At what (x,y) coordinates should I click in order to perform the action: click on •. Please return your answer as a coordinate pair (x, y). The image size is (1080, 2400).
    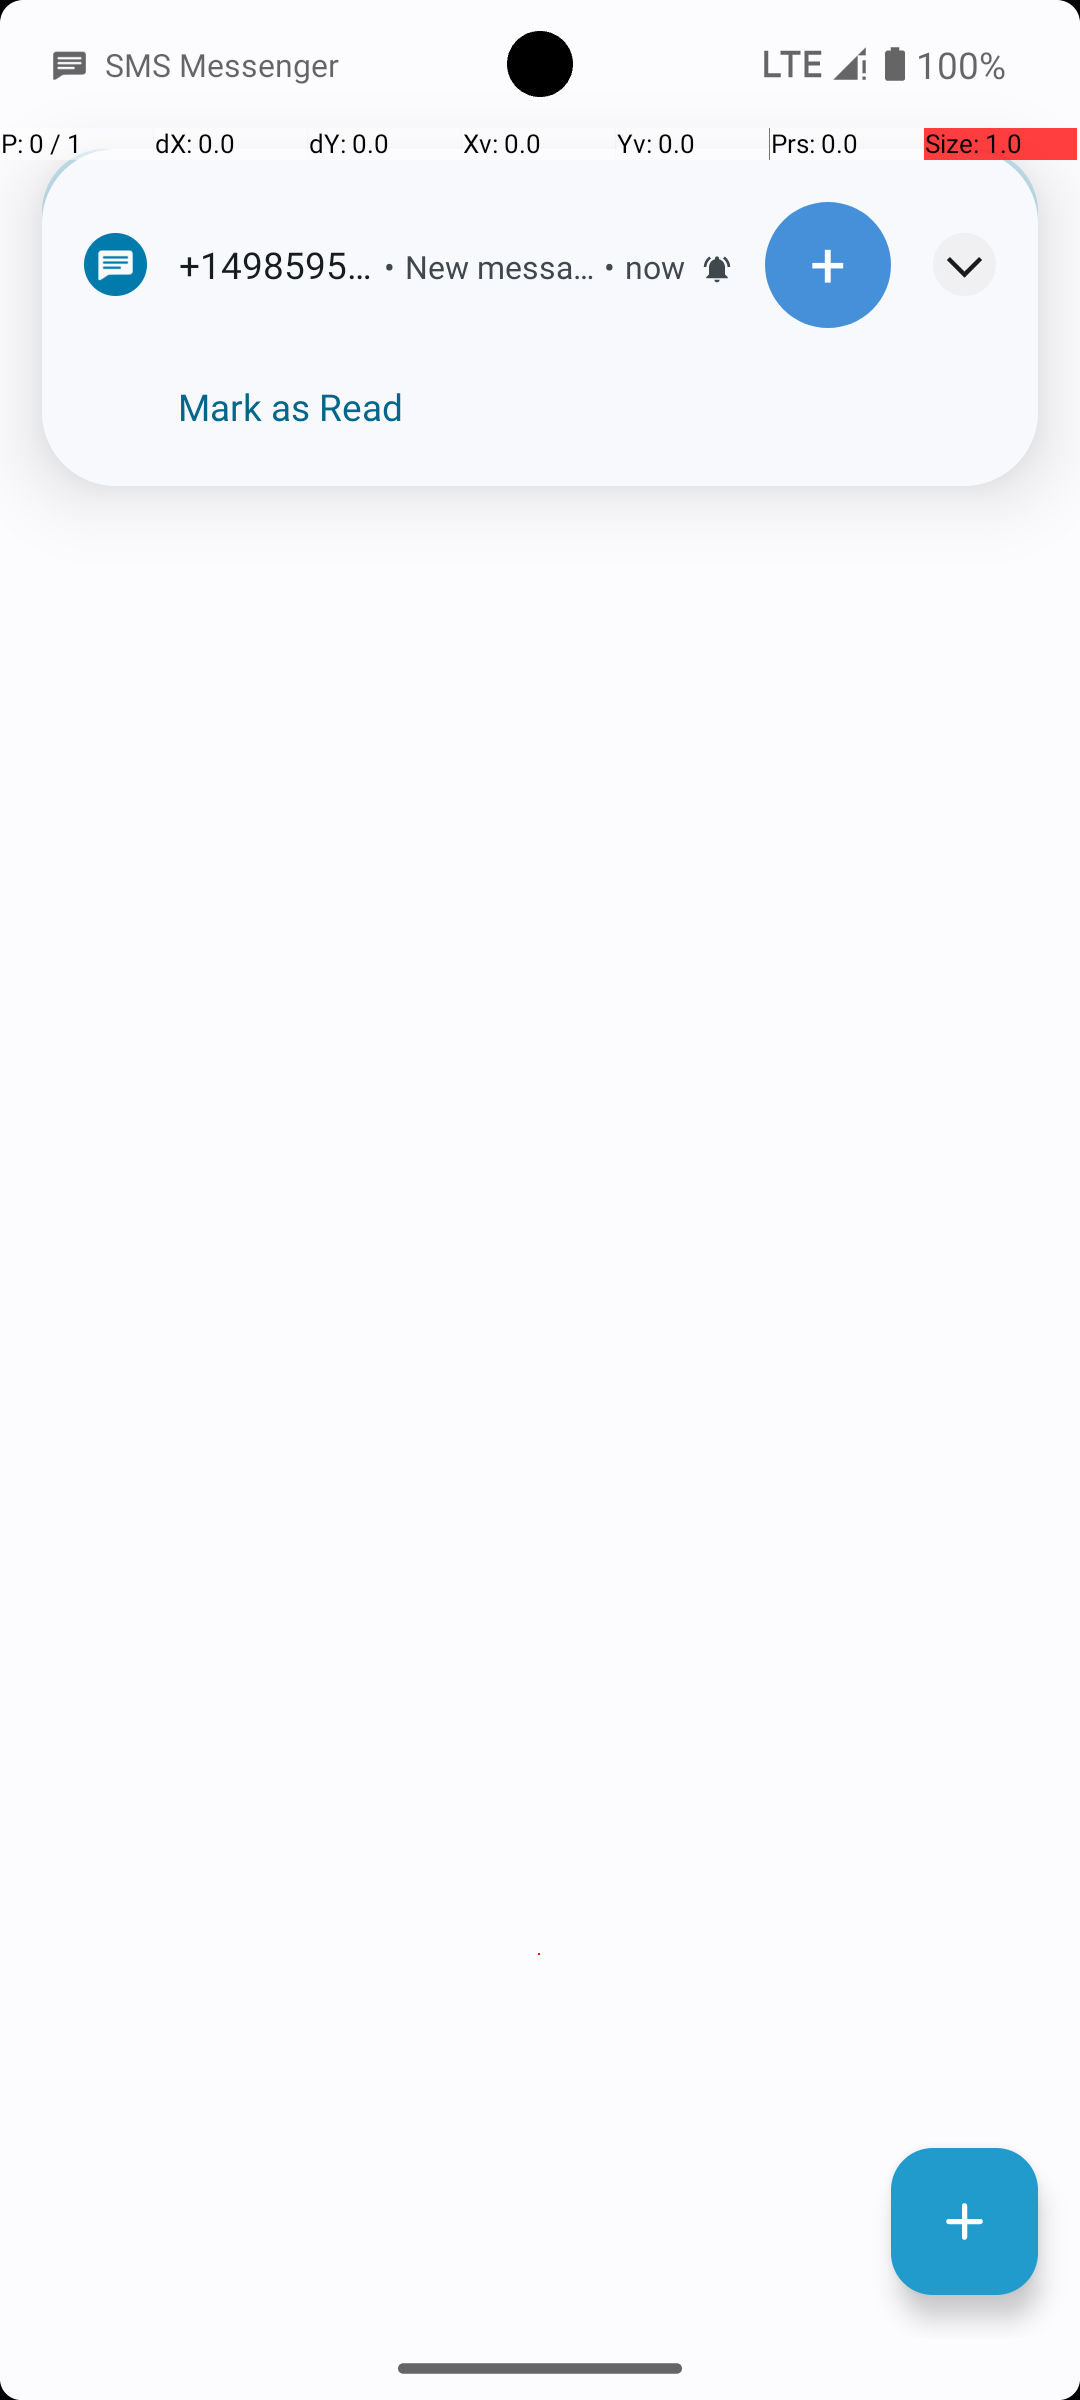
    Looking at the image, I should click on (390, 266).